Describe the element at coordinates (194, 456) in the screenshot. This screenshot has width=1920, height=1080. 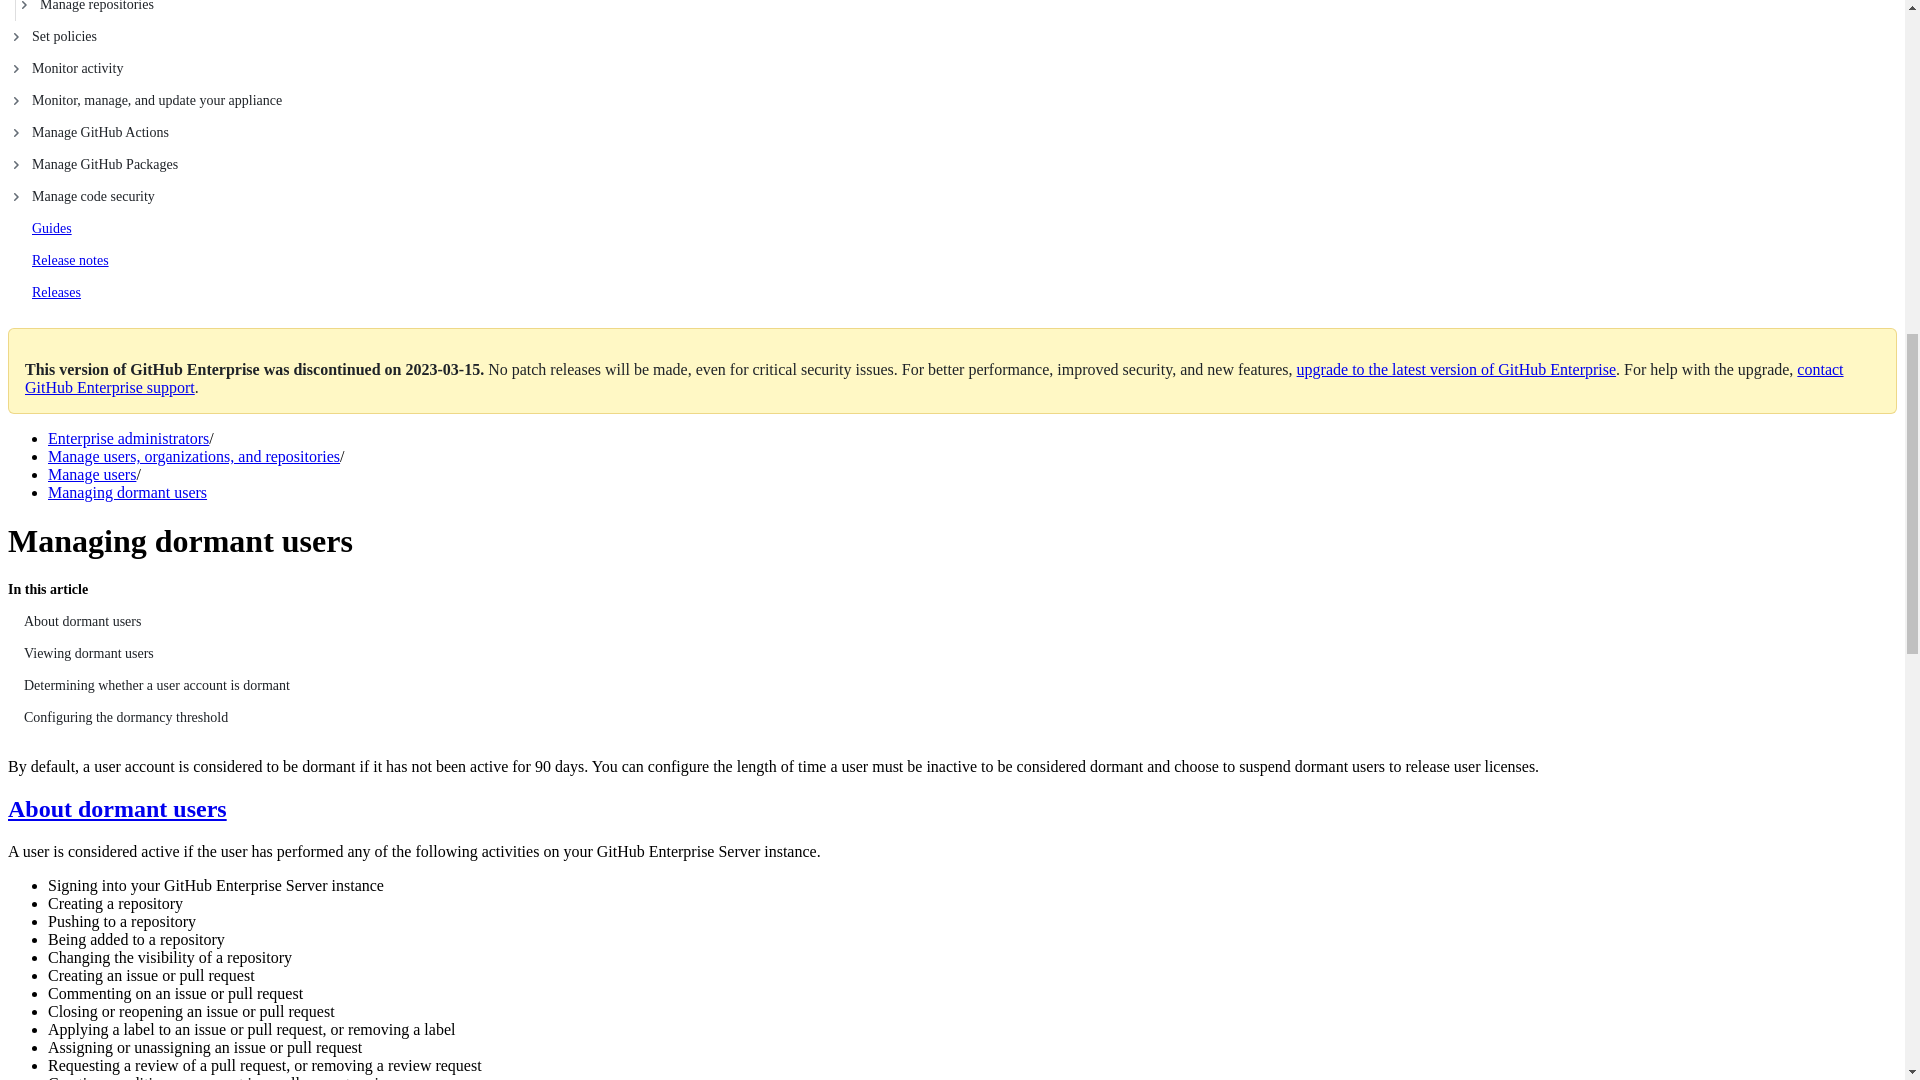
I see `Manage users, organizations, and repositories` at that location.